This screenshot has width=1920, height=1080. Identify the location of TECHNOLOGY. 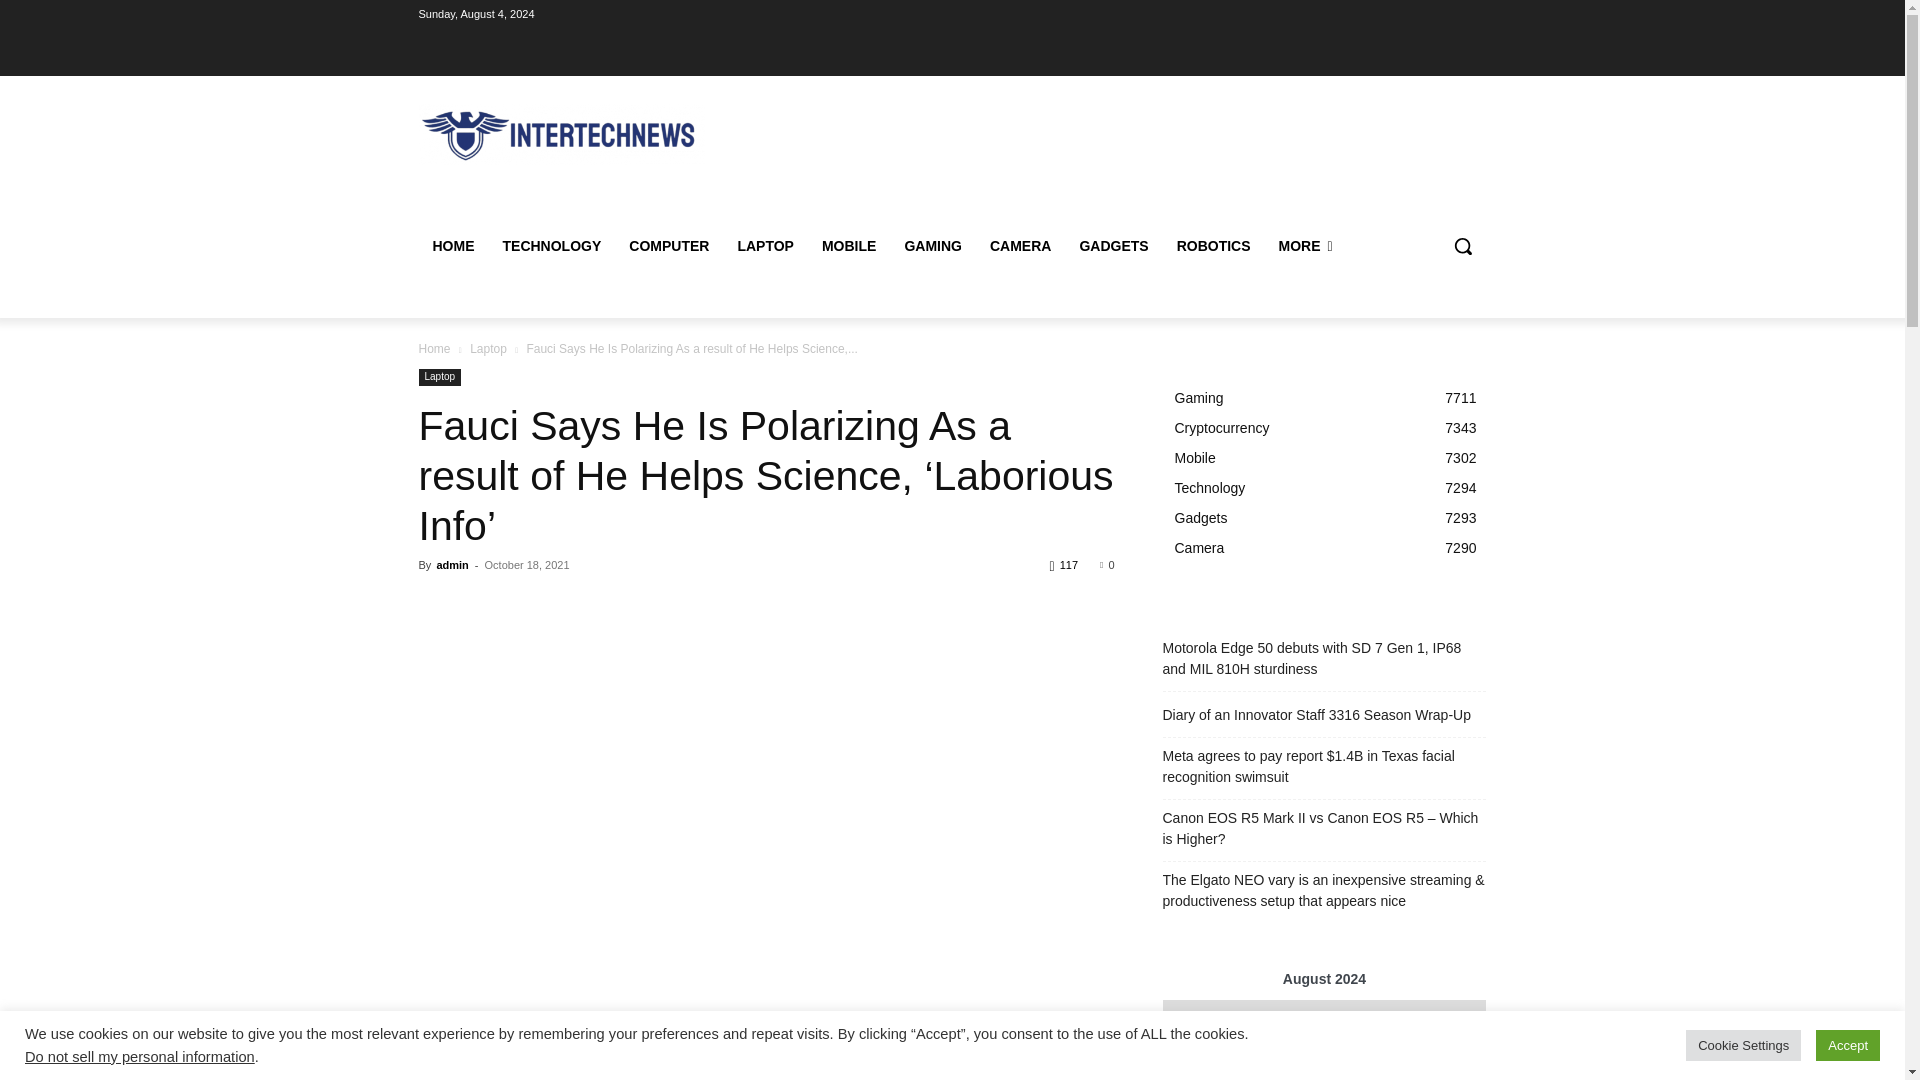
(550, 246).